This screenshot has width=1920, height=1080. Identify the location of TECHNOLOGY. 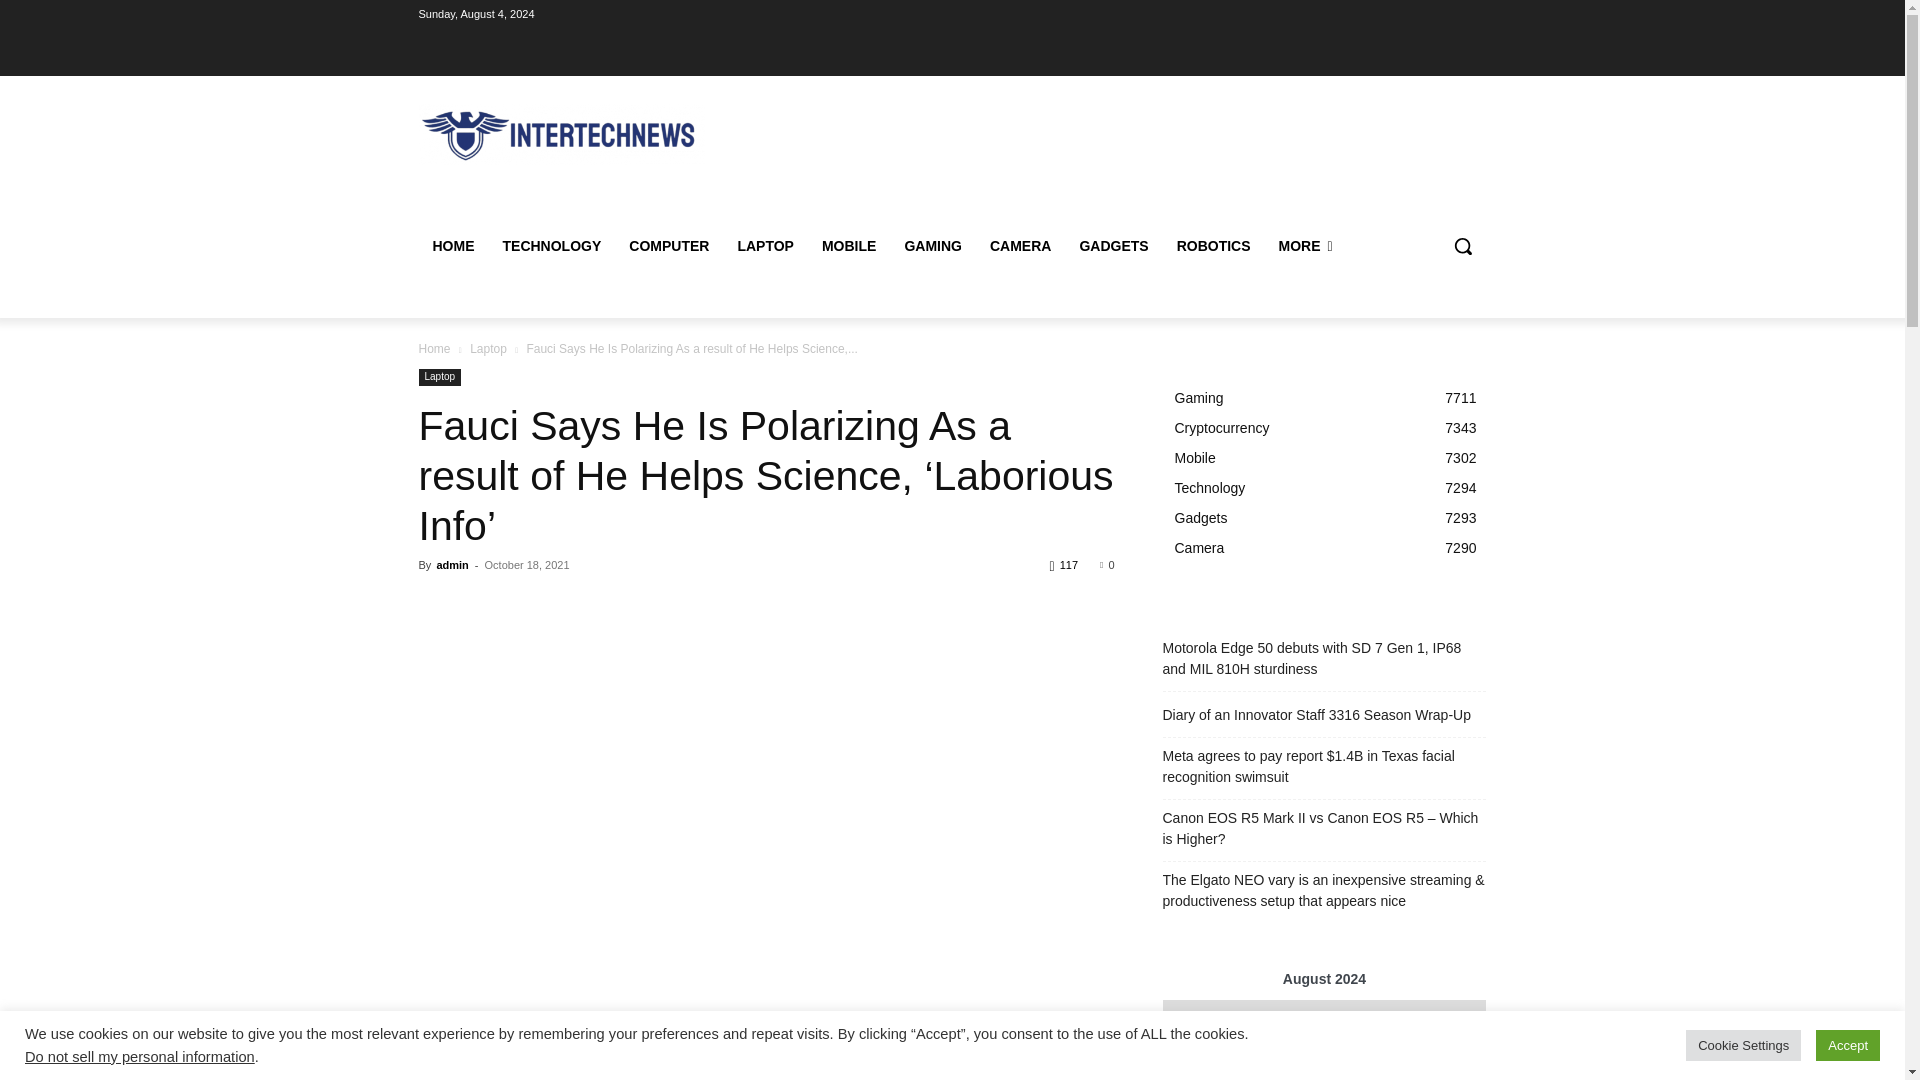
(550, 246).